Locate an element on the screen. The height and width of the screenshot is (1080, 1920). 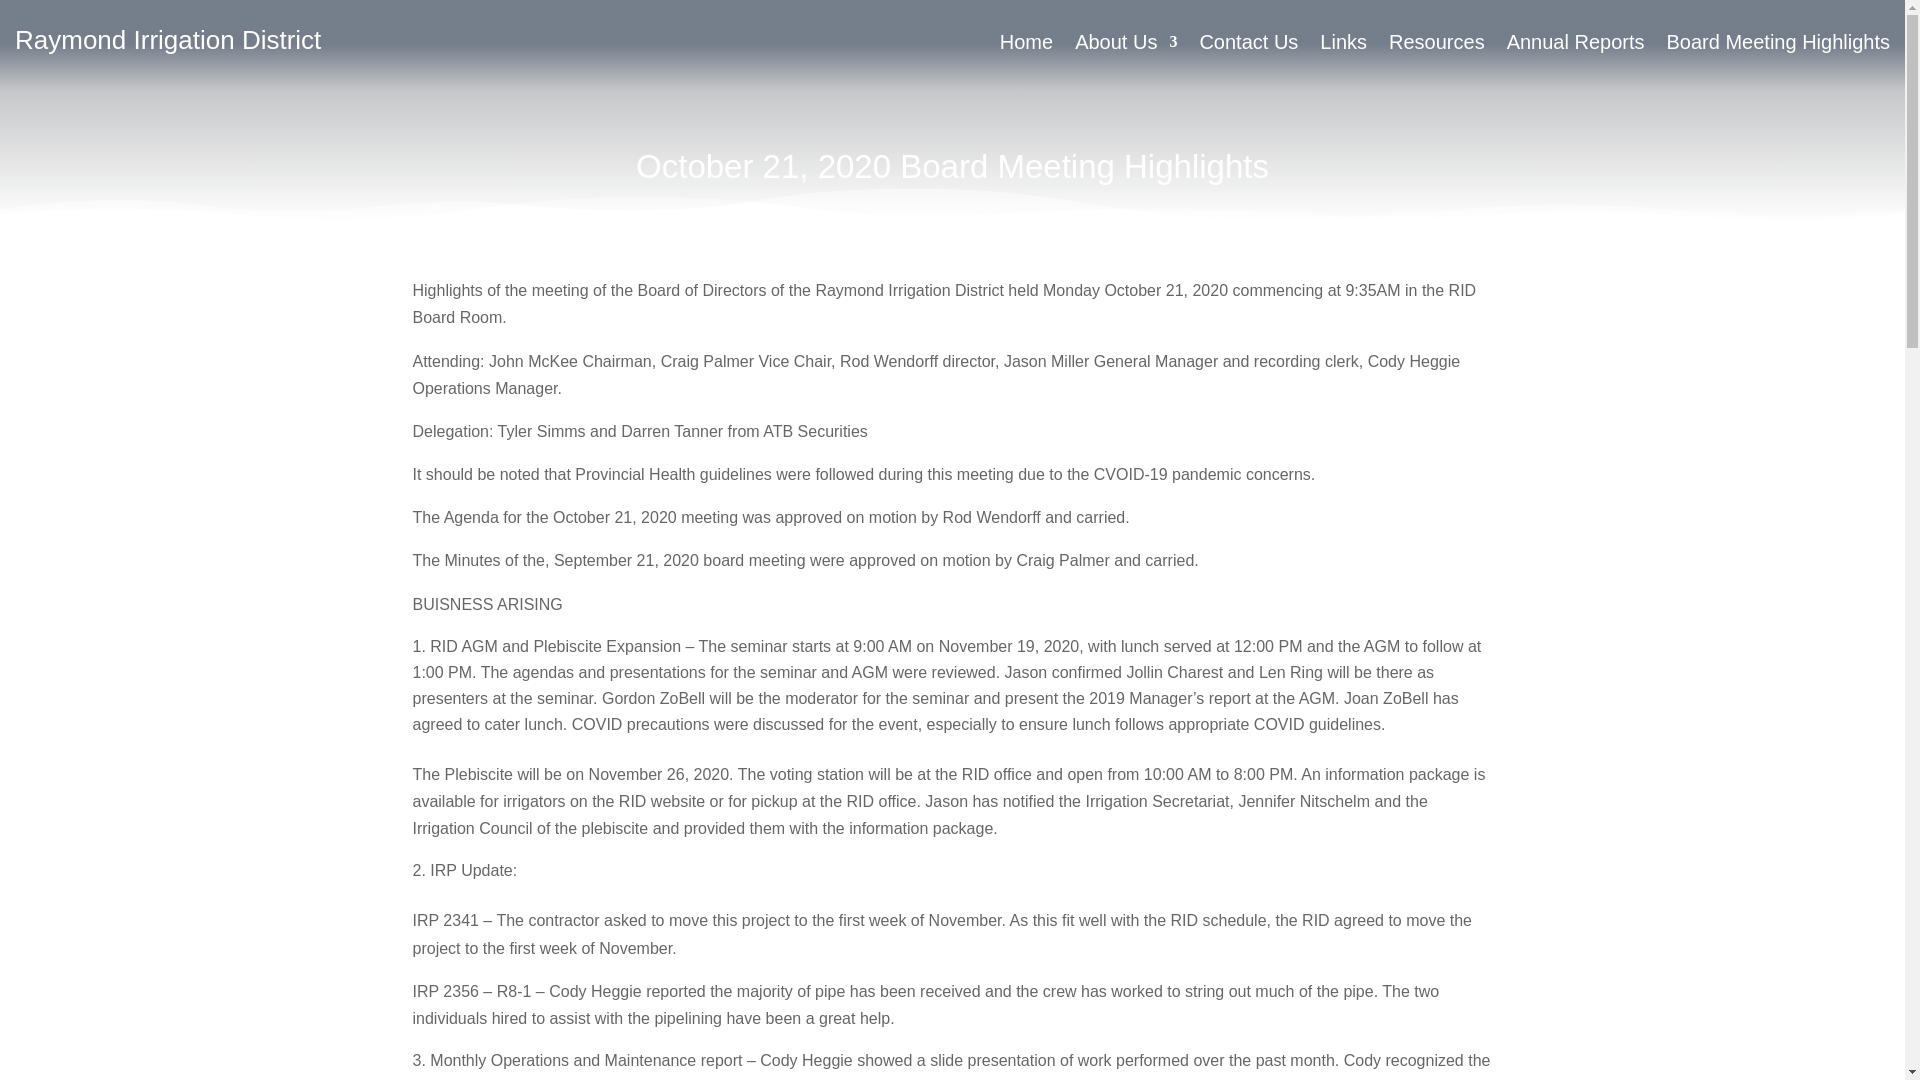
Annual Reports is located at coordinates (1576, 46).